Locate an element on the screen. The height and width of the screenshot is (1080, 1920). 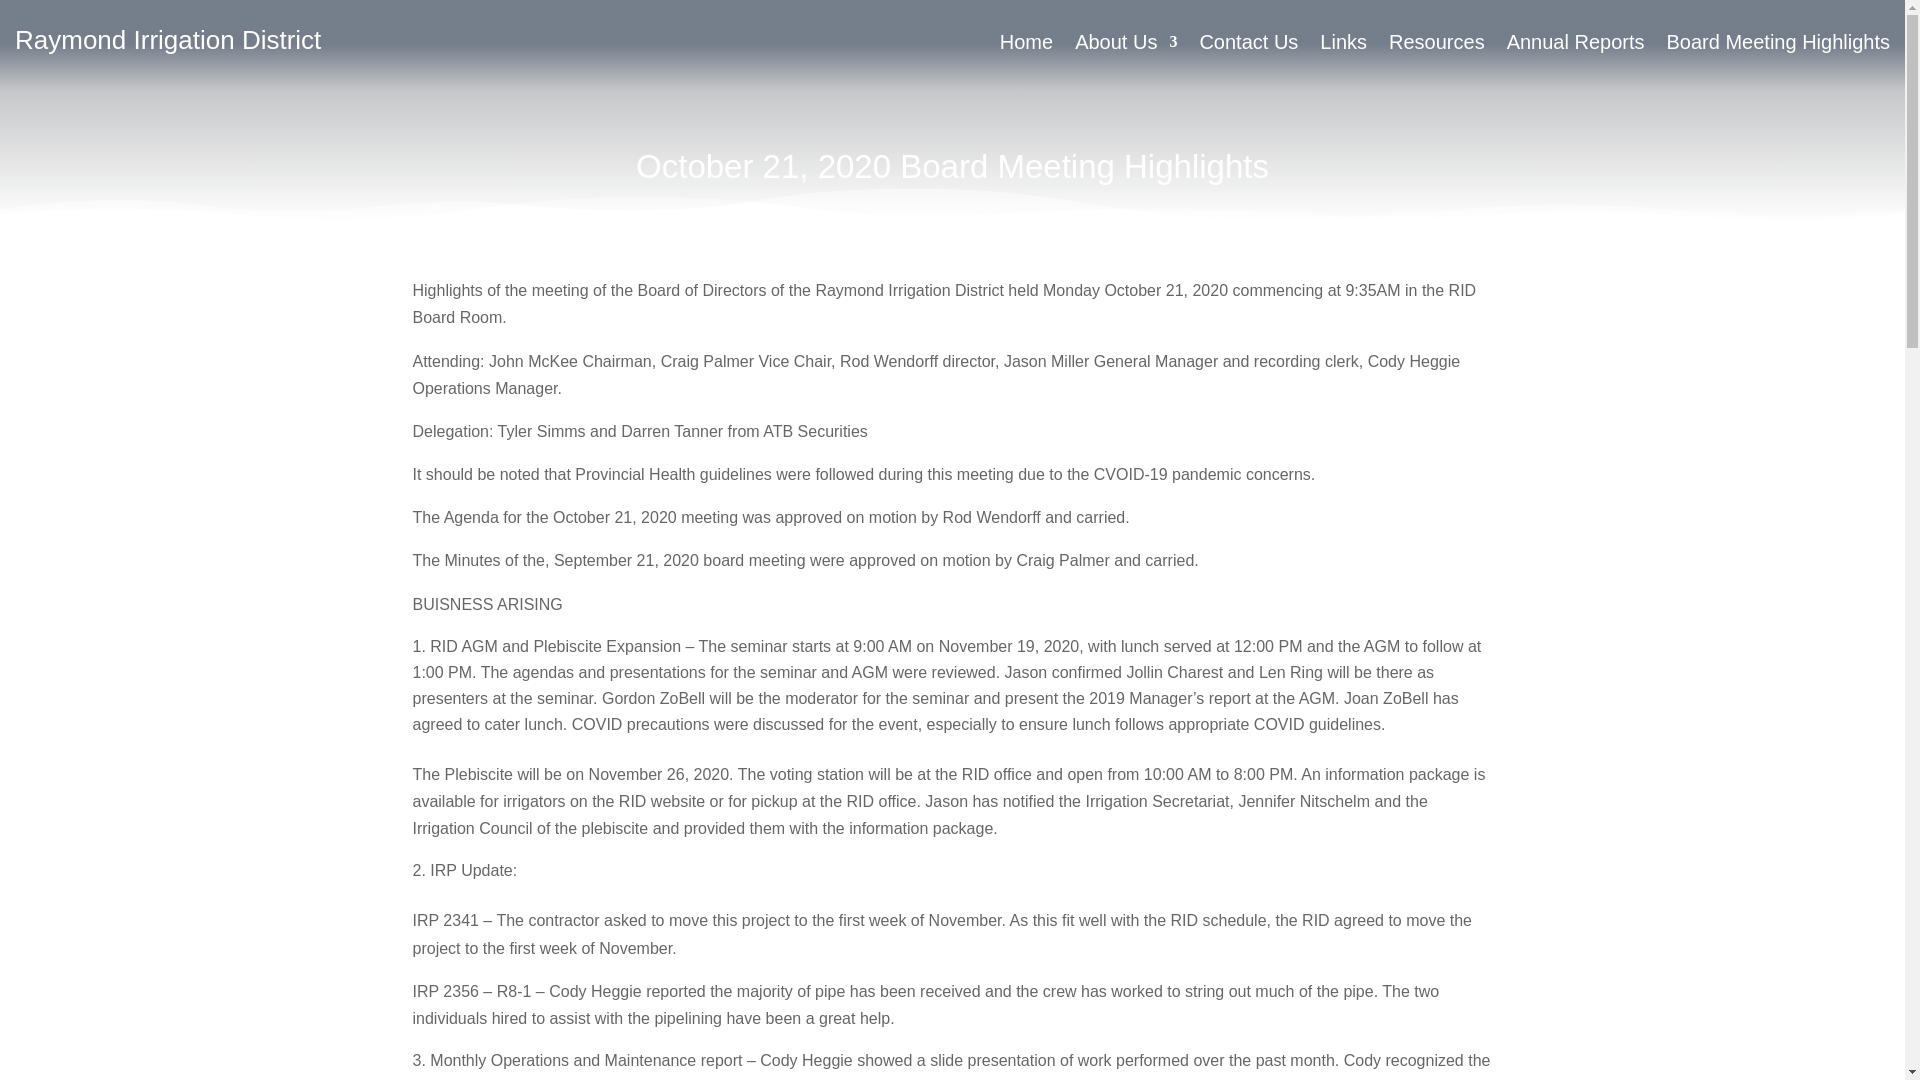
Annual Reports is located at coordinates (1576, 46).